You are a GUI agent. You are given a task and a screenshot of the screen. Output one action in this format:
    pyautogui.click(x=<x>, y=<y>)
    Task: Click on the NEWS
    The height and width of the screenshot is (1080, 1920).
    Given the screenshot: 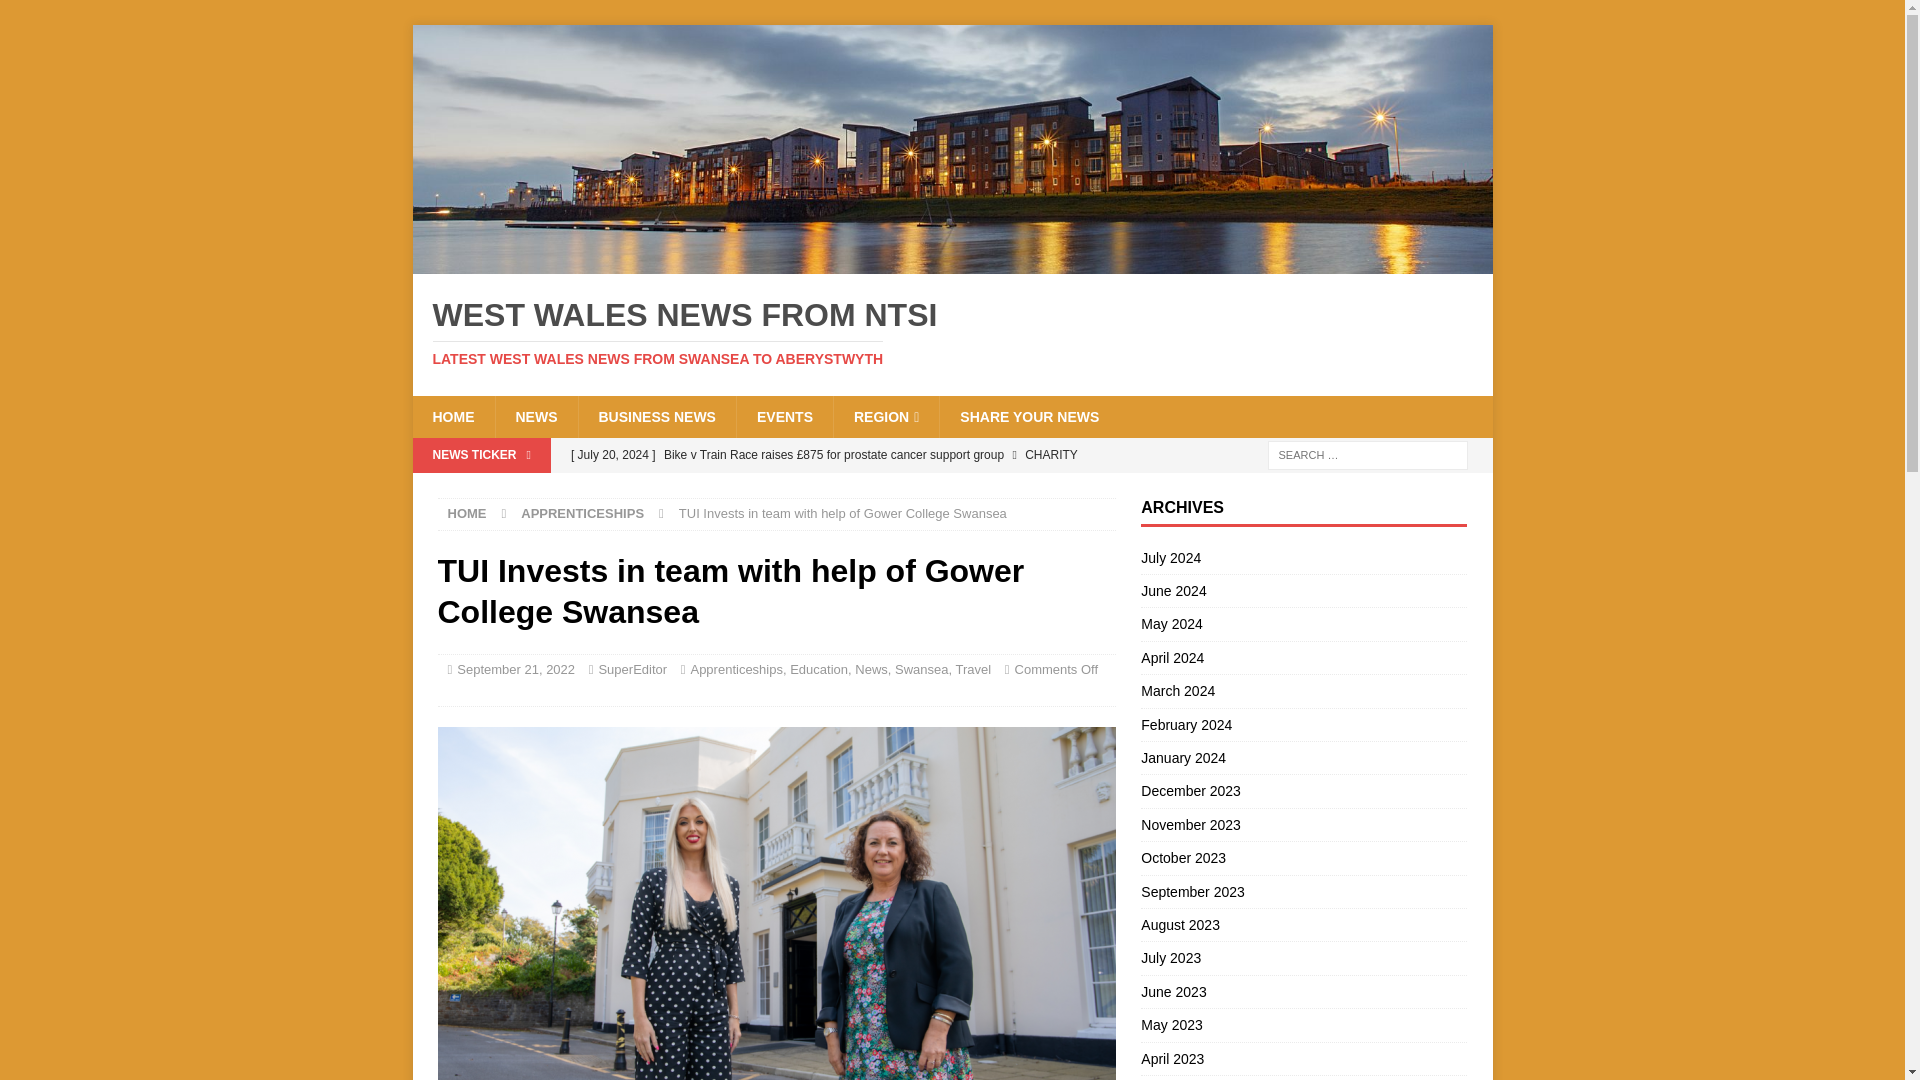 What is the action you would take?
    pyautogui.click(x=535, y=417)
    